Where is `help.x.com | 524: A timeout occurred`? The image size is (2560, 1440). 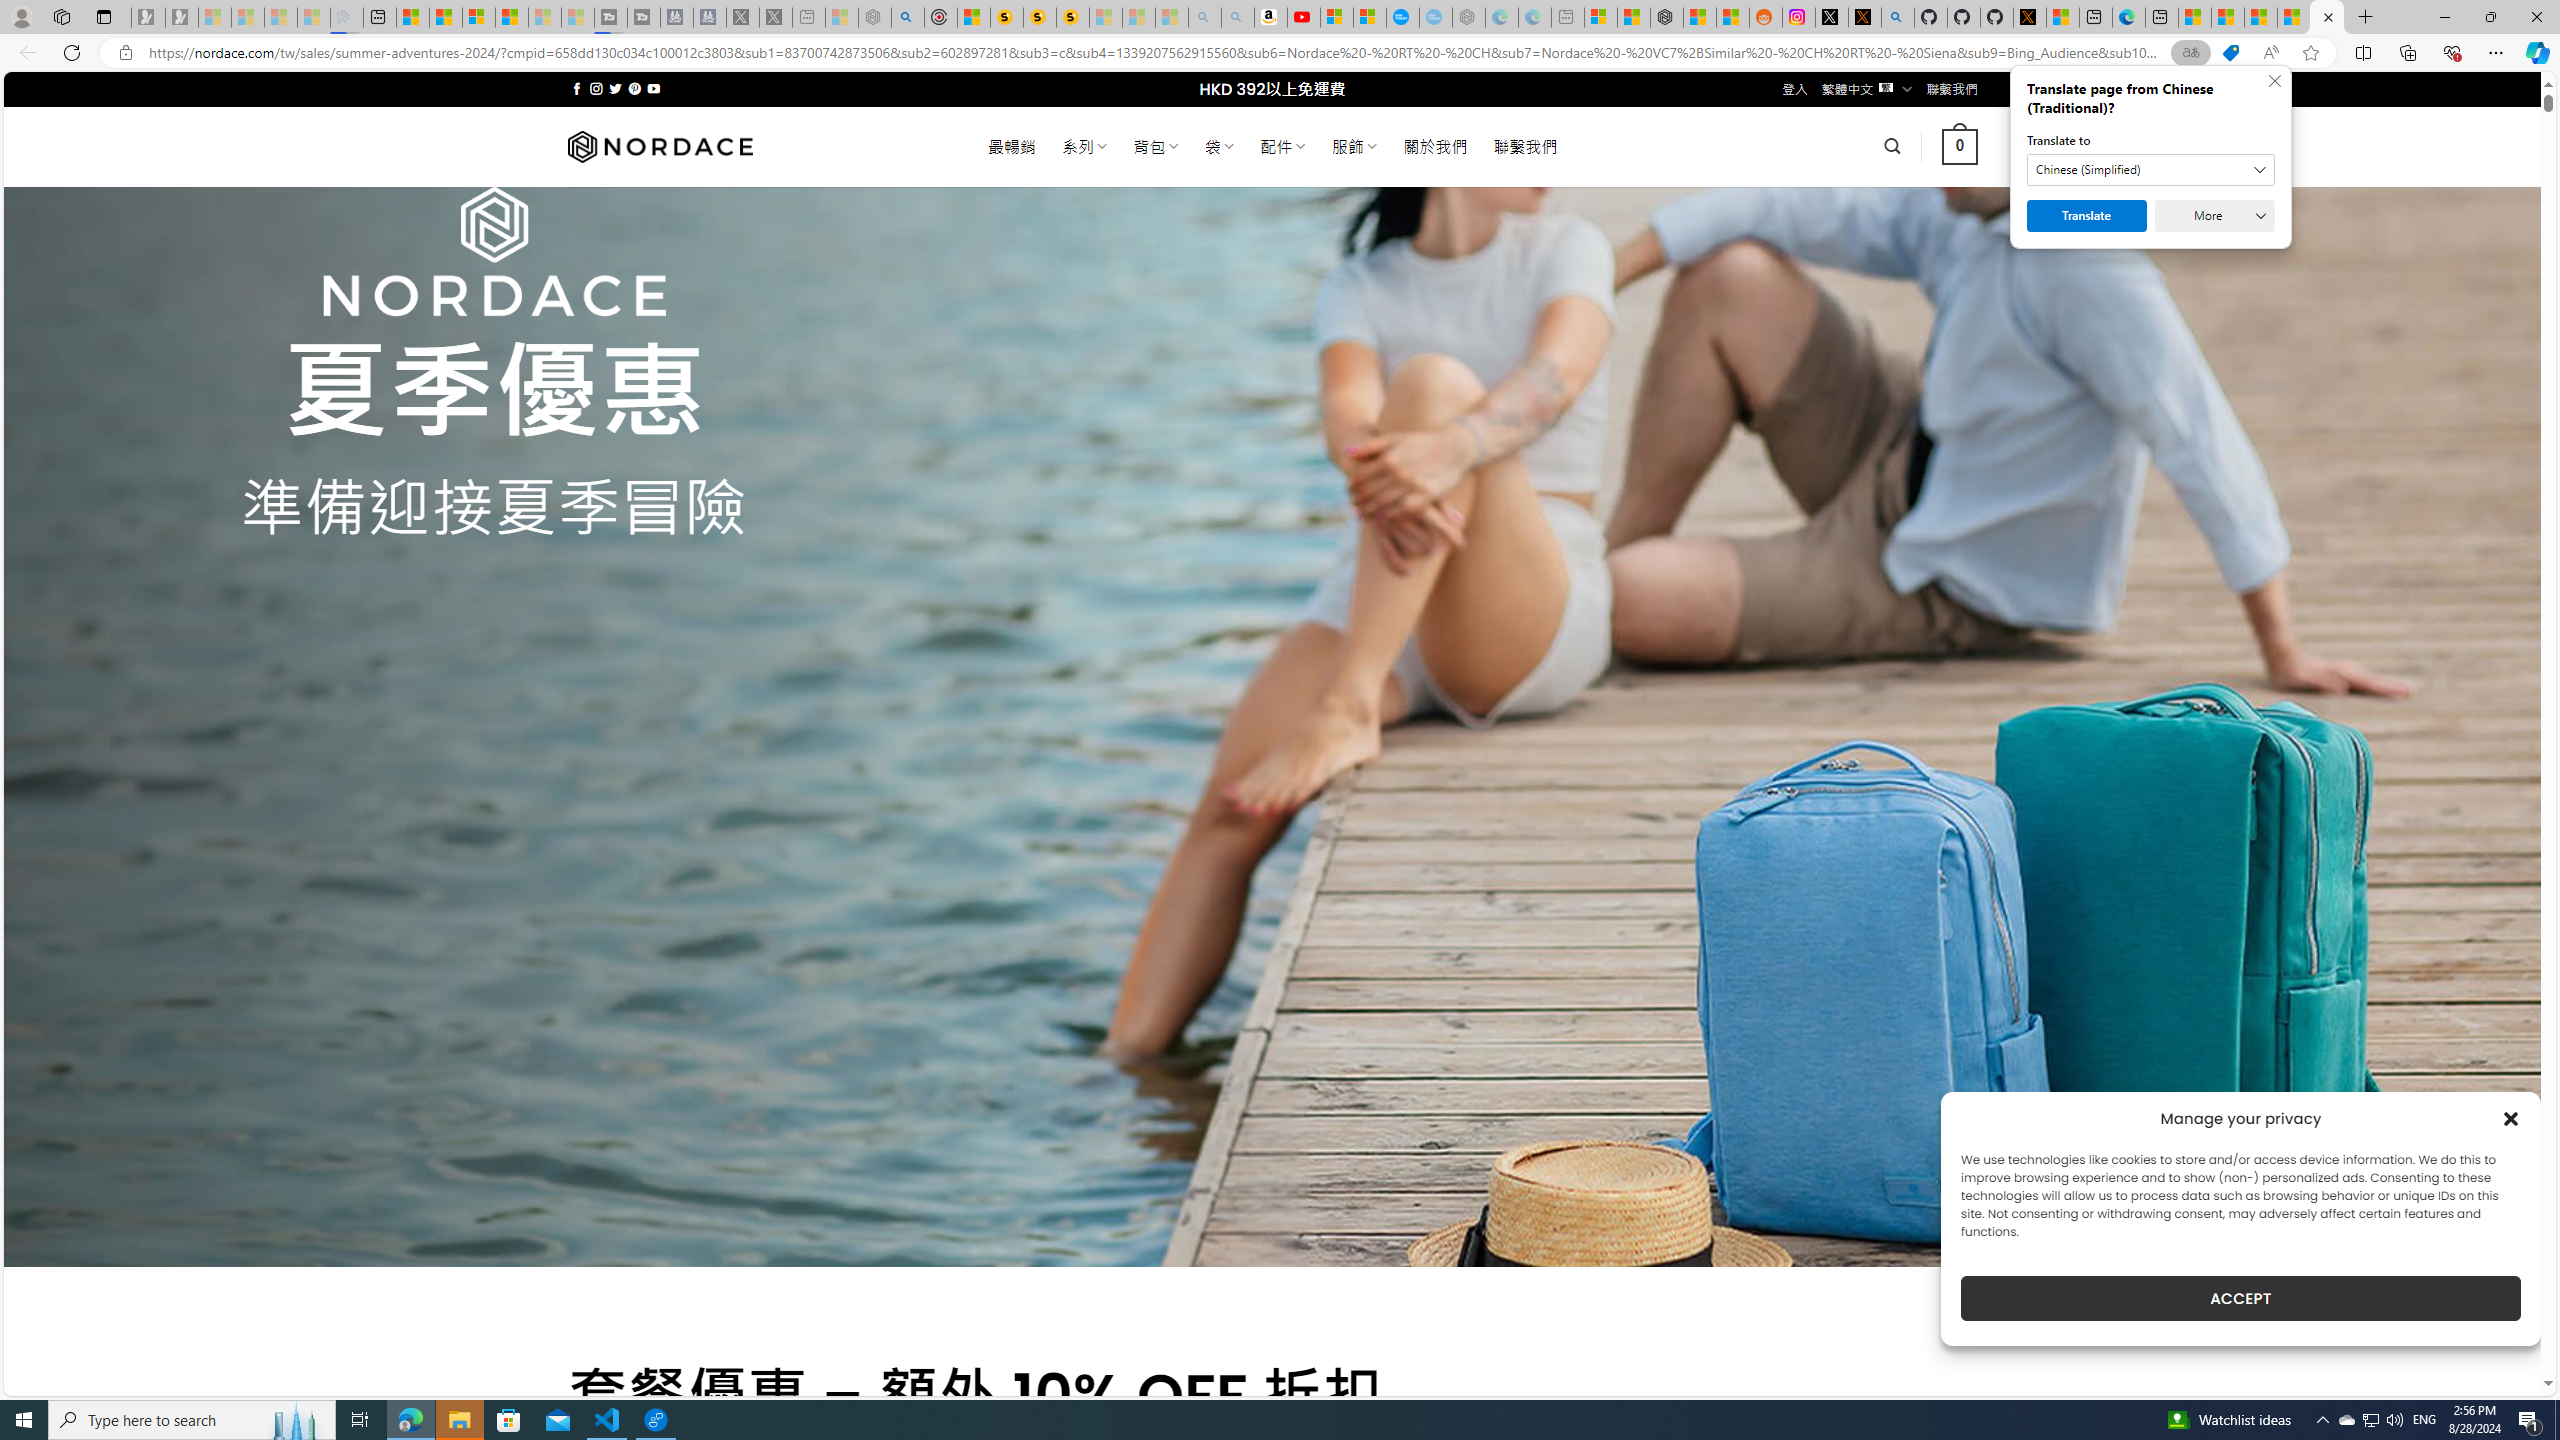 help.x.com | 524: A timeout occurred is located at coordinates (1864, 17).